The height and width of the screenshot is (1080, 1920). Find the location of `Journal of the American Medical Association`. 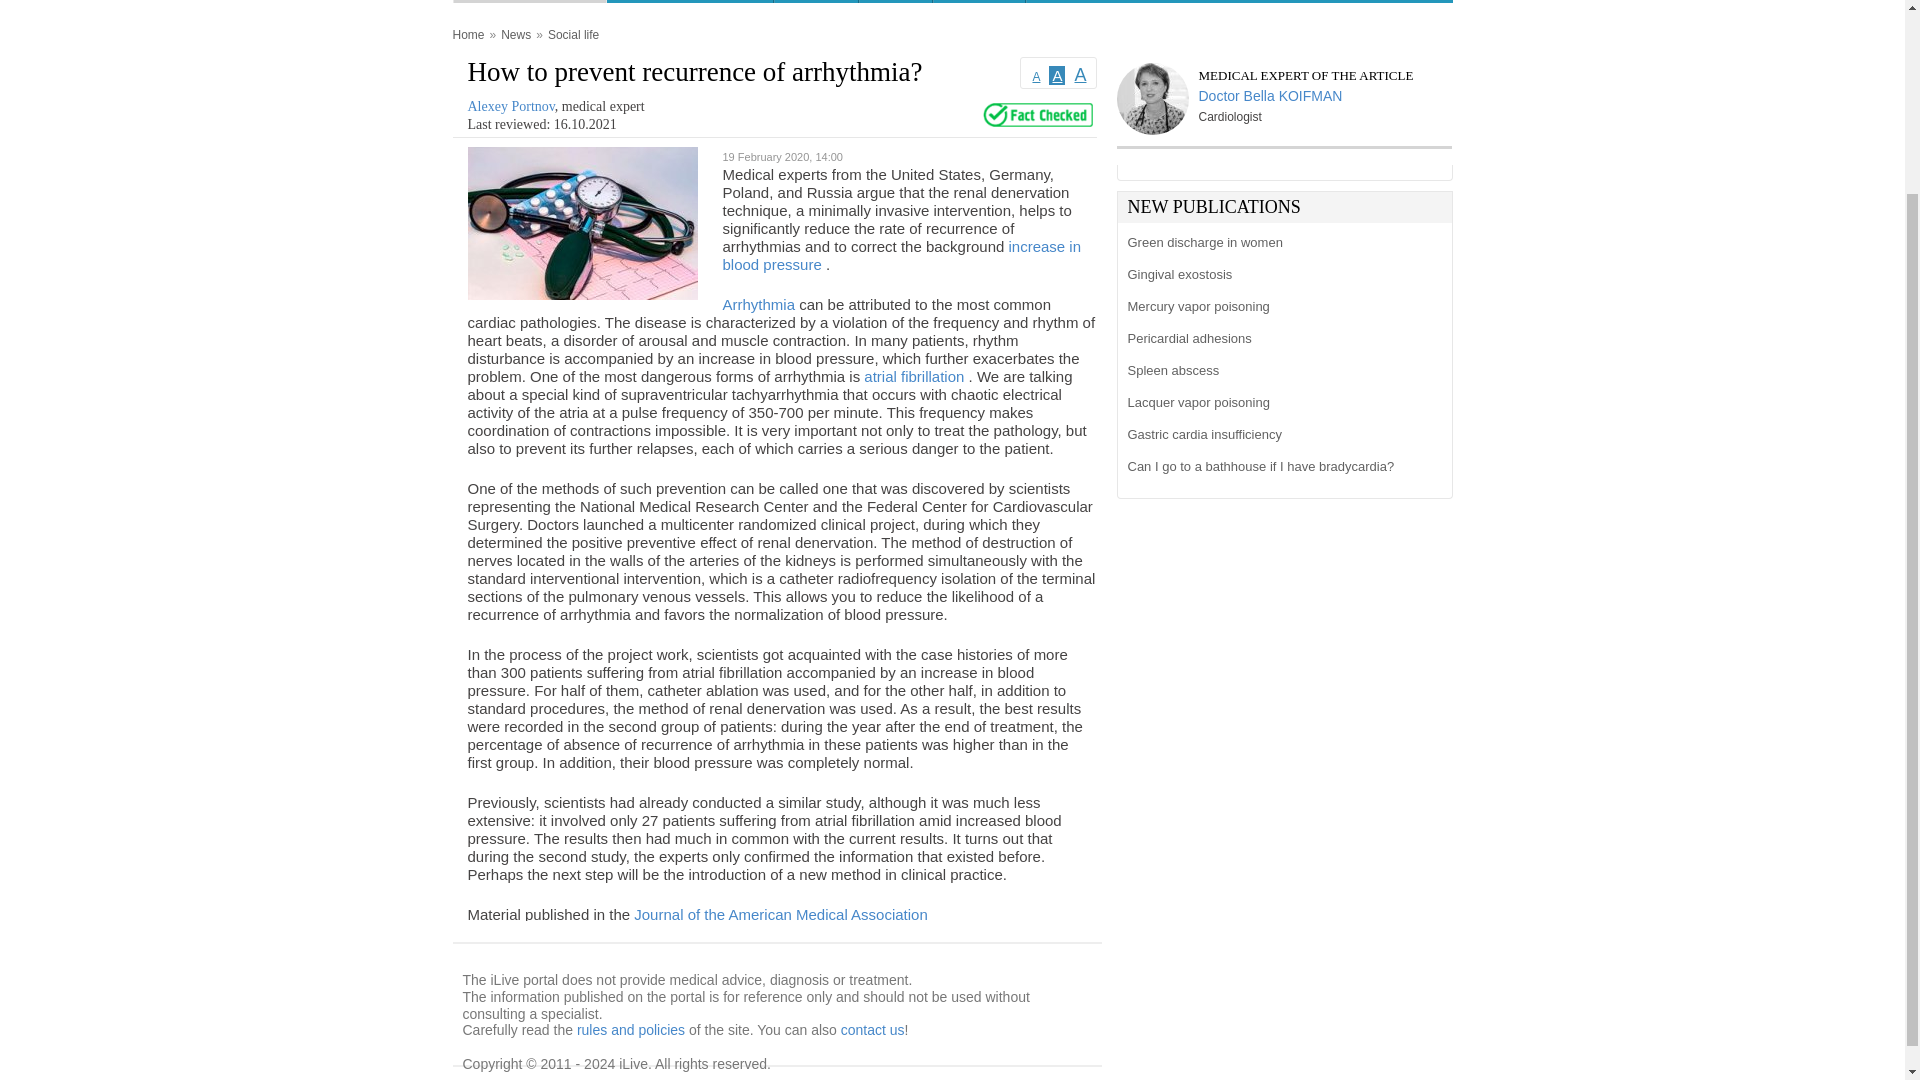

Journal of the American Medical Association is located at coordinates (780, 912).